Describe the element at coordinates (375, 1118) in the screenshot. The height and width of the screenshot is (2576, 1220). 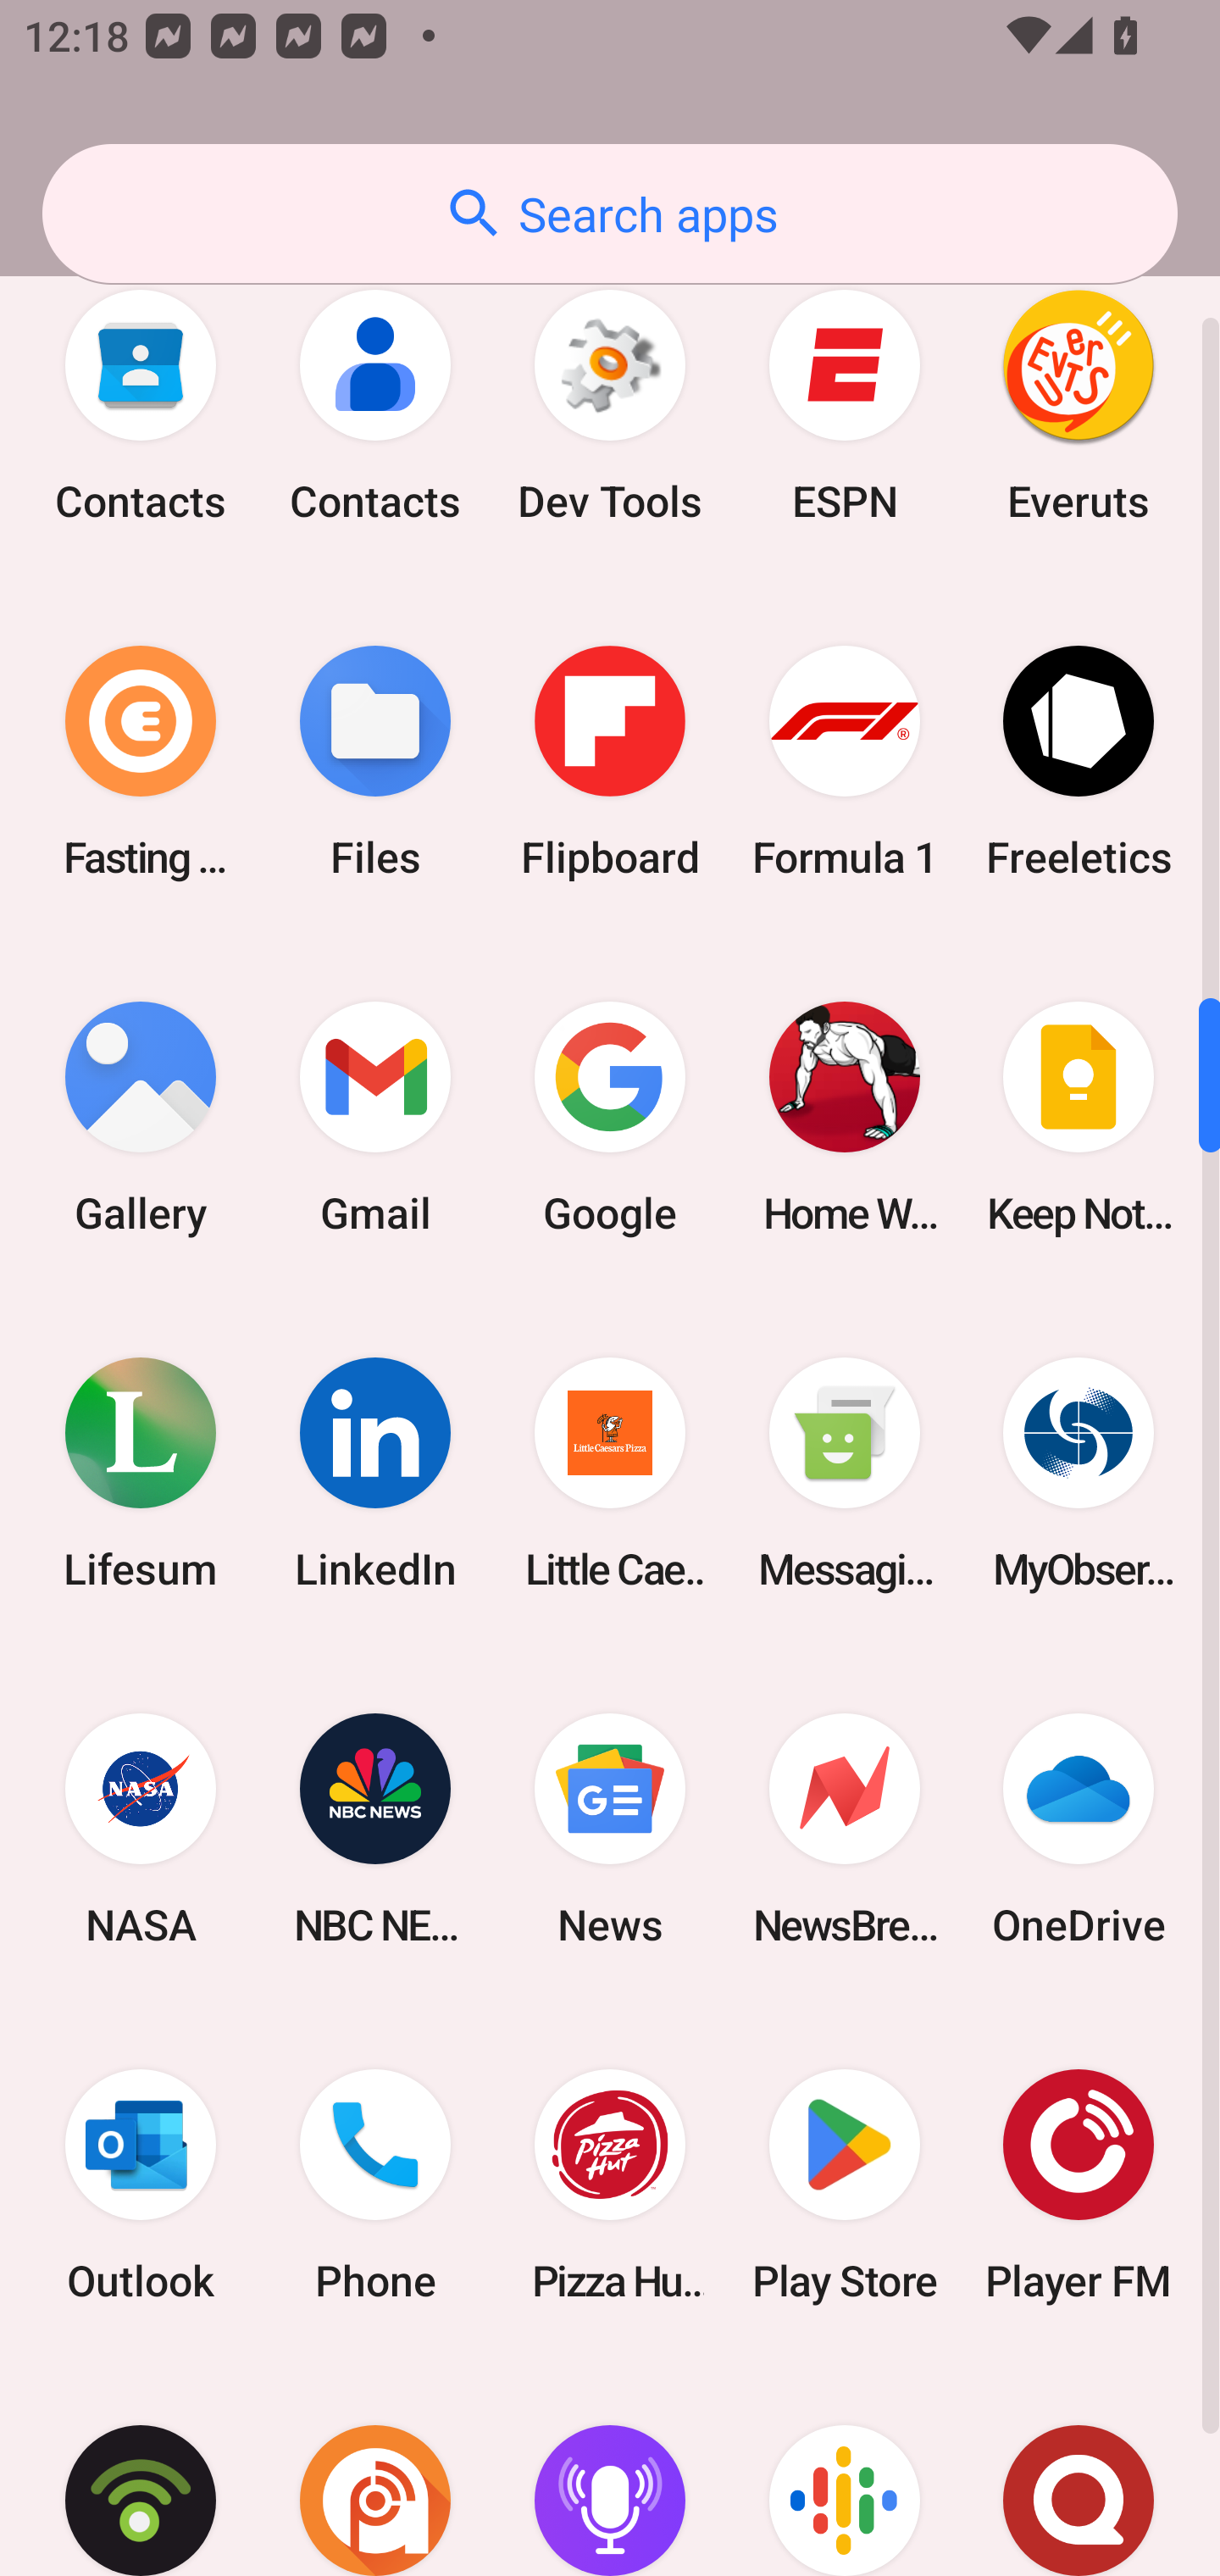
I see `Gmail` at that location.